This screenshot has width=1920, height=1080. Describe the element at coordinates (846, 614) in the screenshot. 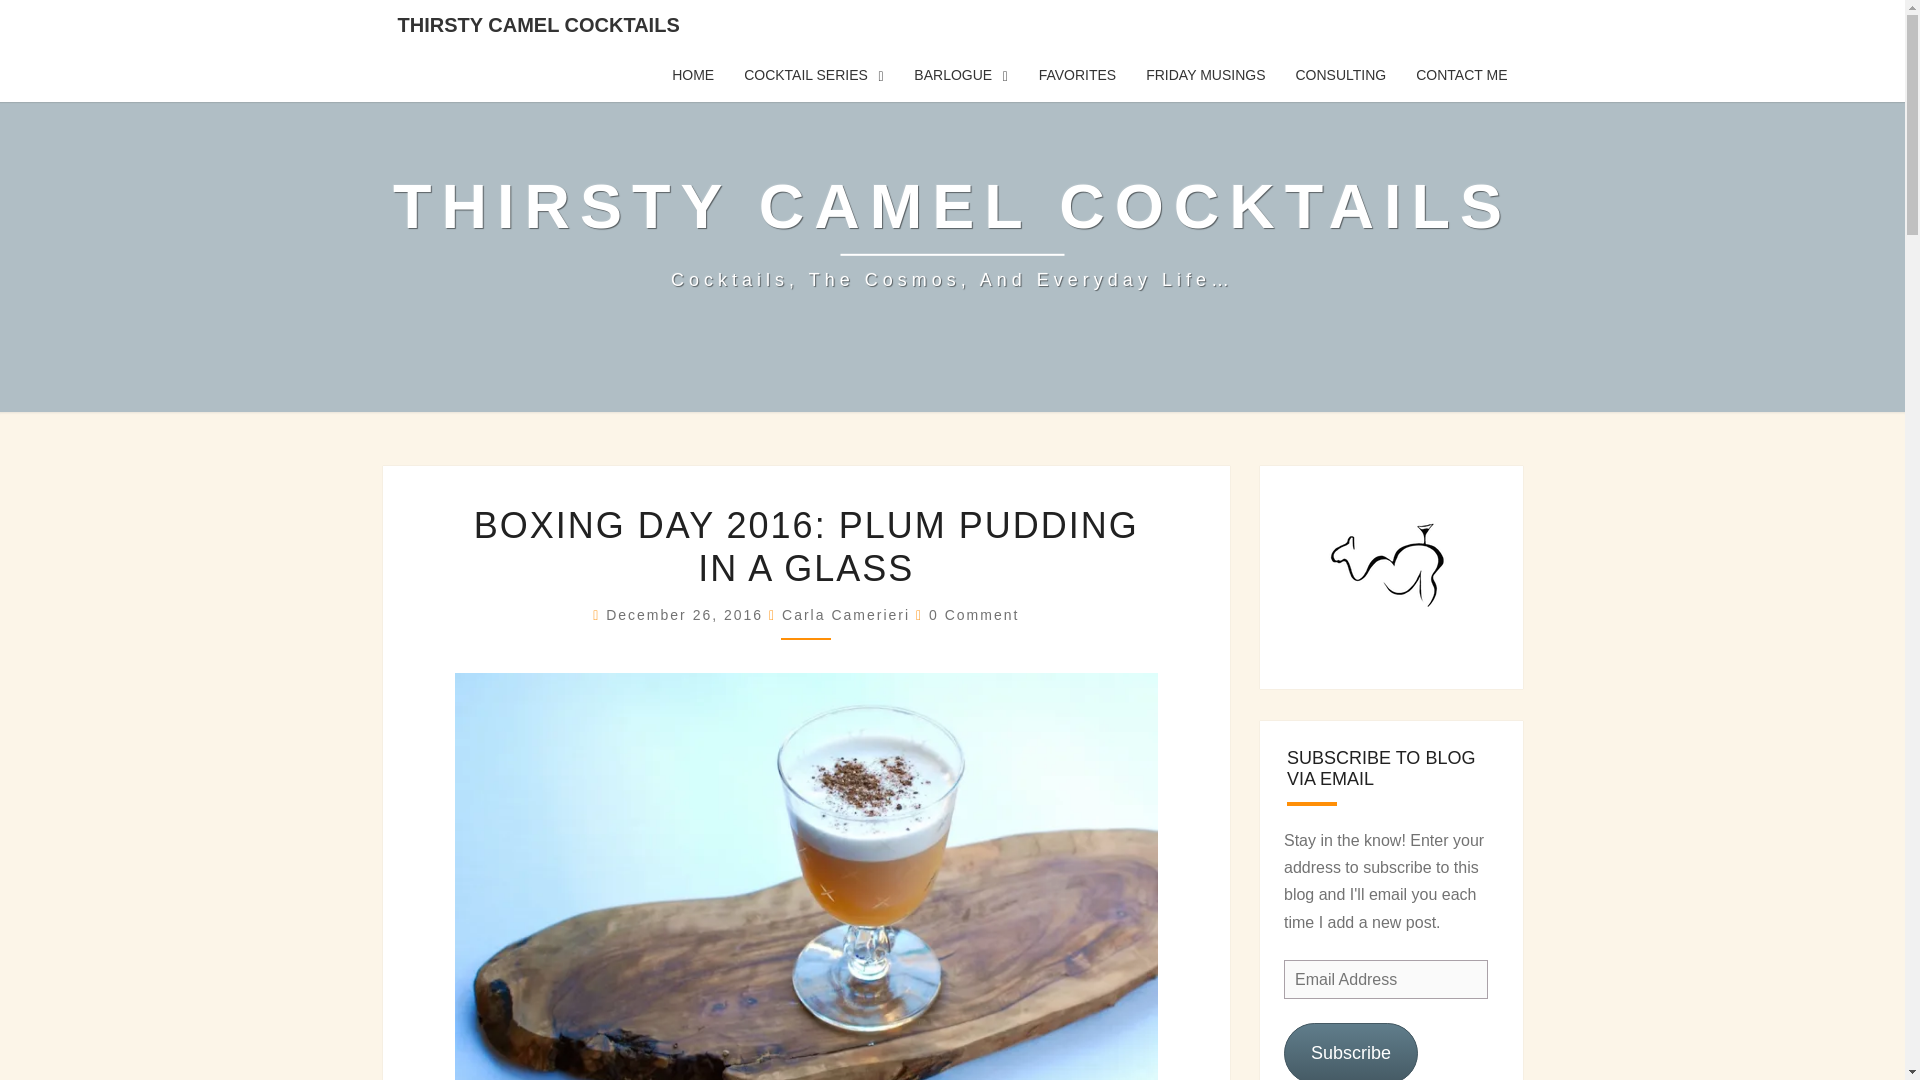

I see `Carla Camerieri` at that location.